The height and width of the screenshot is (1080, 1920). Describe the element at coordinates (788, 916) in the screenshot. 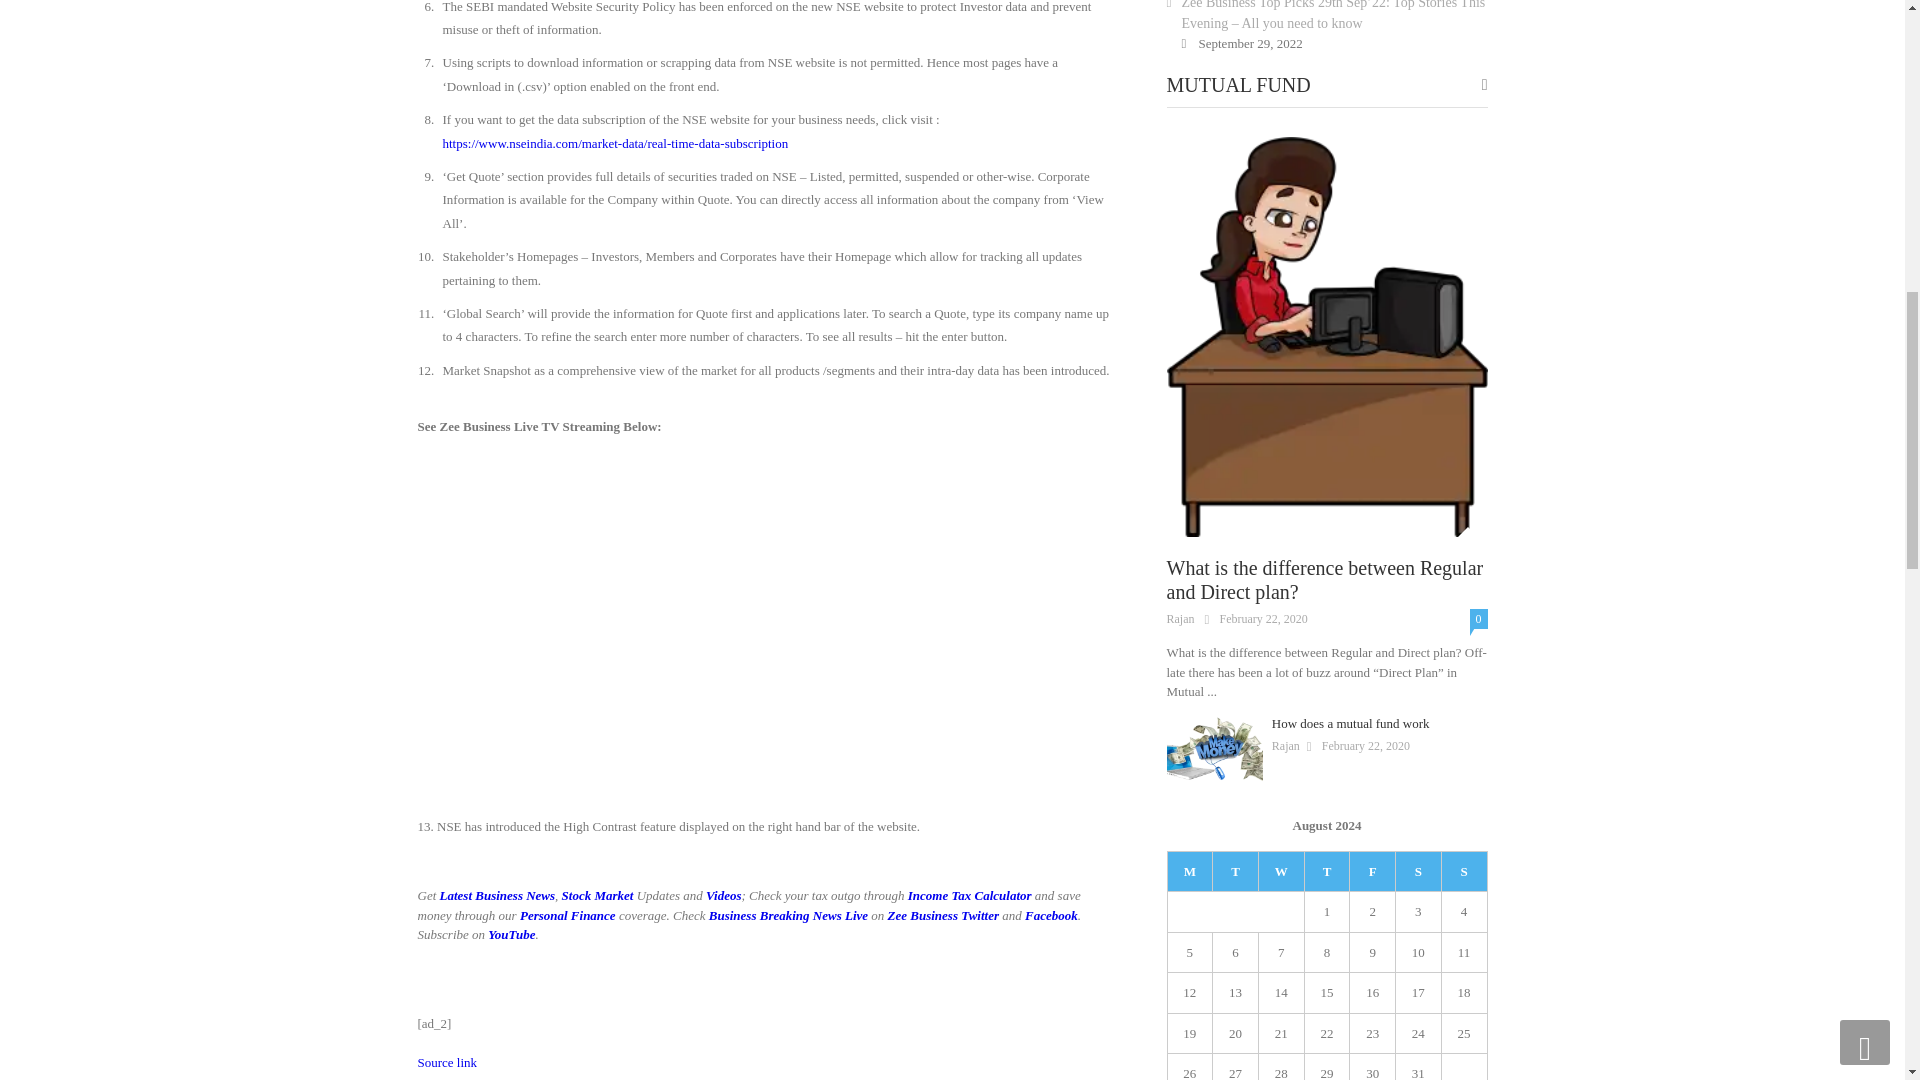

I see `Business Breaking News Live` at that location.